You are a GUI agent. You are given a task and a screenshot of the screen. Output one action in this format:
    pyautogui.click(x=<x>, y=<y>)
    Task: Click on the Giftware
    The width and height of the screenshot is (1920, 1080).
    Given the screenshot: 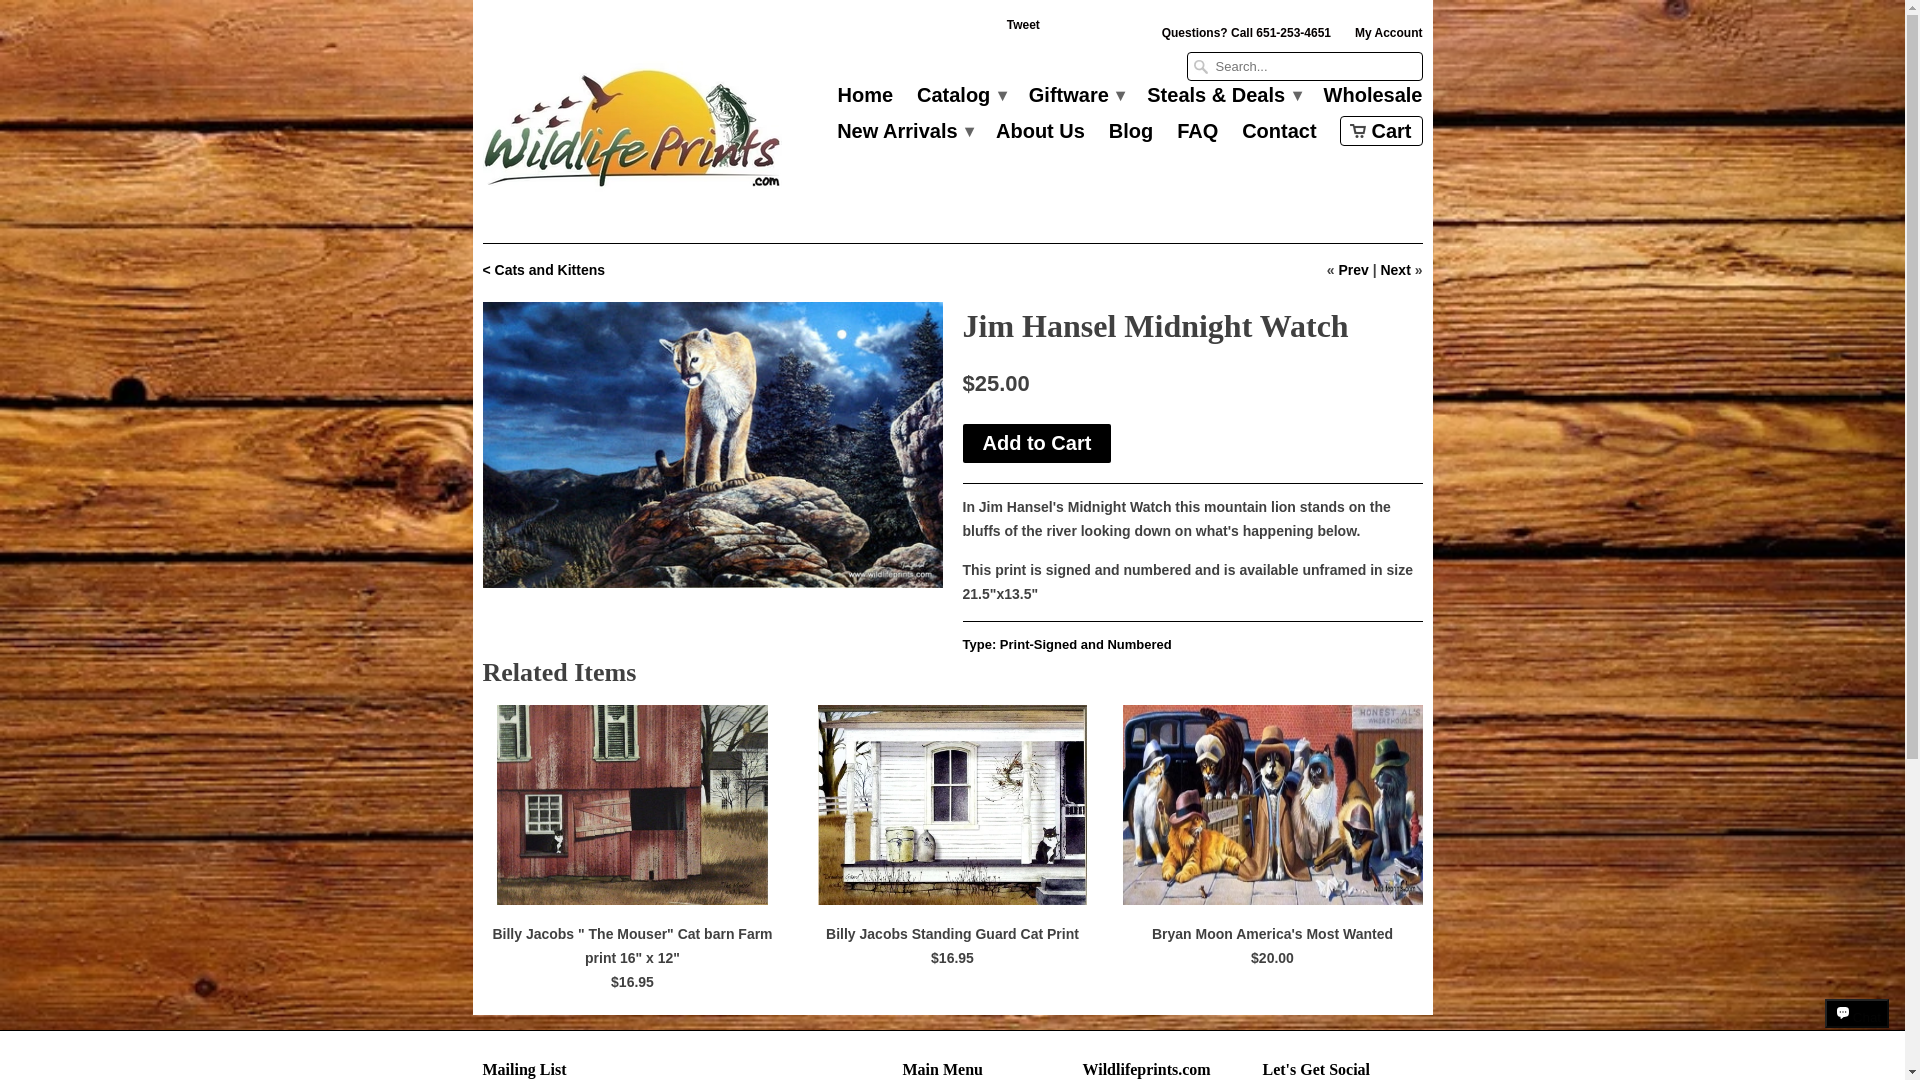 What is the action you would take?
    pyautogui.click(x=1076, y=100)
    